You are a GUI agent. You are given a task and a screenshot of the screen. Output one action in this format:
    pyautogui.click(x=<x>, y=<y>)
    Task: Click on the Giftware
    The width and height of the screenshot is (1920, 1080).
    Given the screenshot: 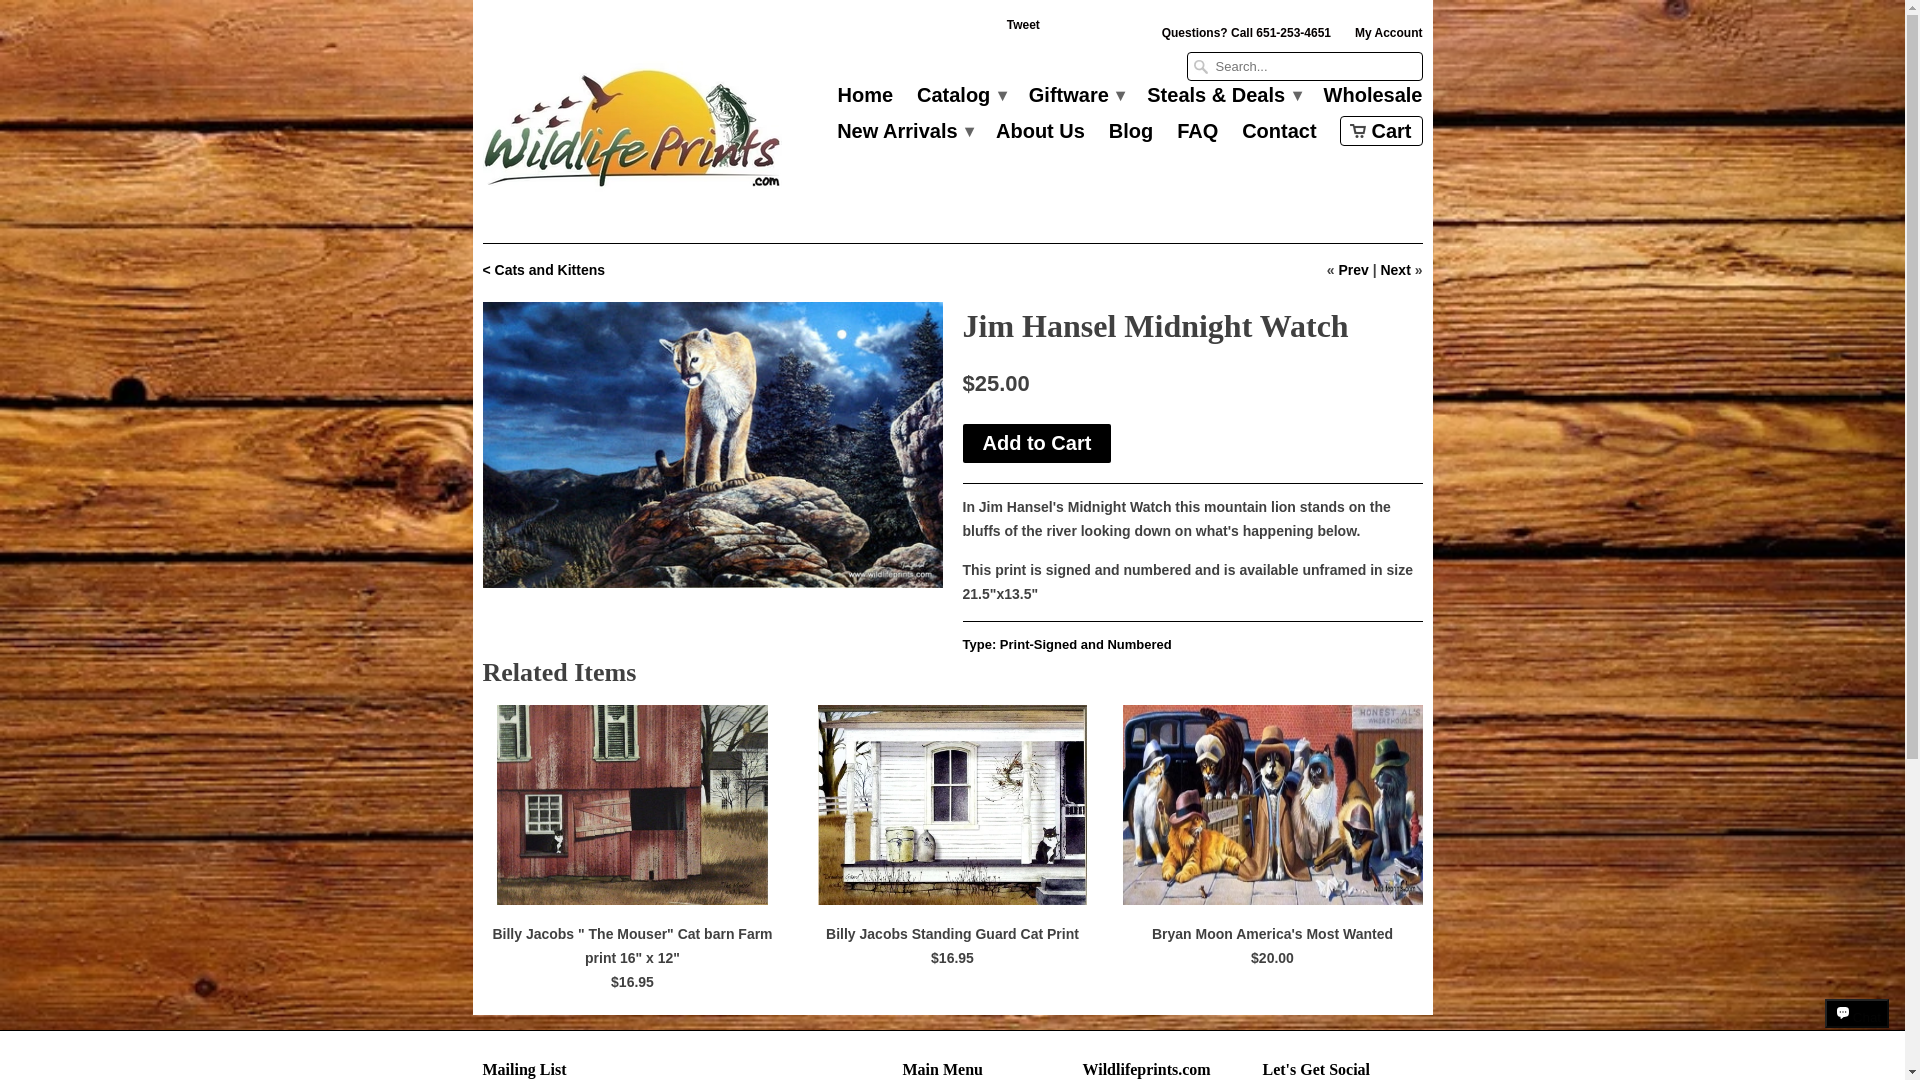 What is the action you would take?
    pyautogui.click(x=1076, y=100)
    